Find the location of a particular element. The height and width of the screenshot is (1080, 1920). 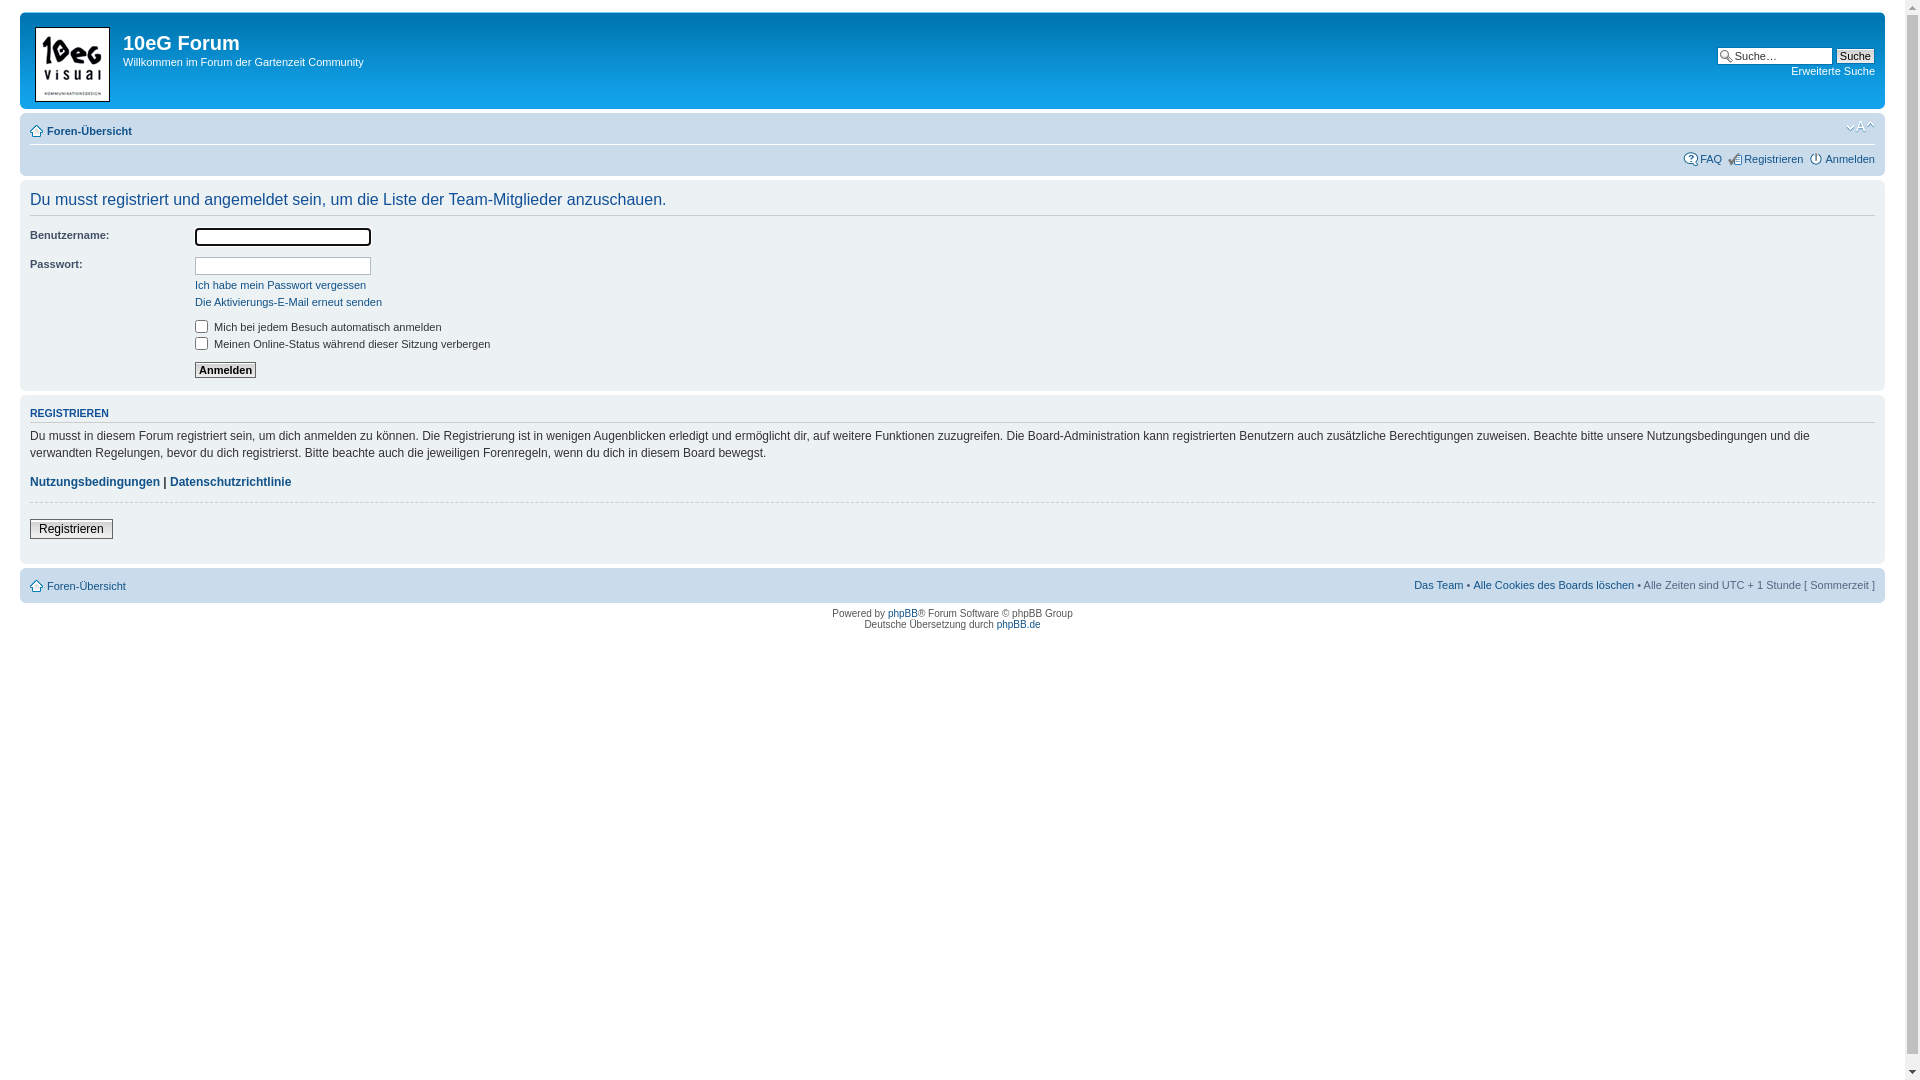

Registrieren is located at coordinates (72, 529).